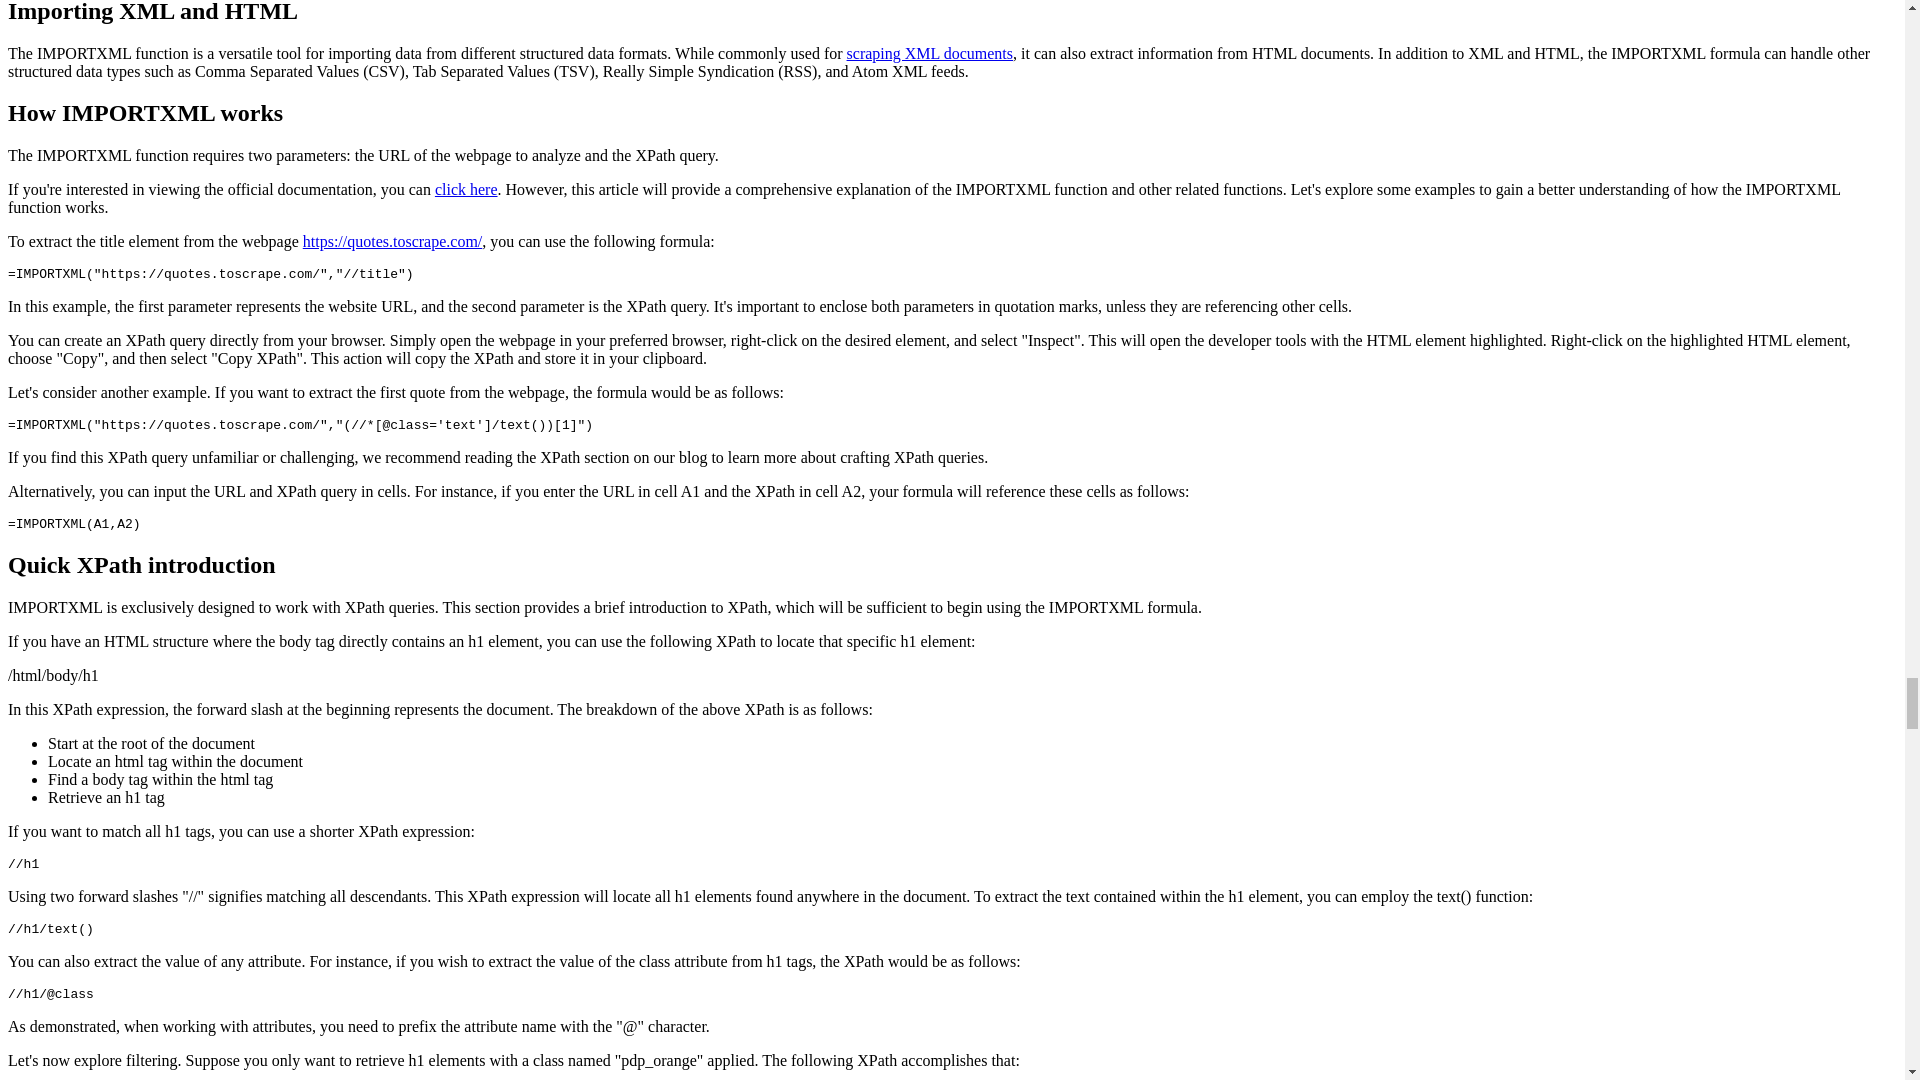 This screenshot has width=1920, height=1080. Describe the element at coordinates (466, 189) in the screenshot. I see `click here` at that location.